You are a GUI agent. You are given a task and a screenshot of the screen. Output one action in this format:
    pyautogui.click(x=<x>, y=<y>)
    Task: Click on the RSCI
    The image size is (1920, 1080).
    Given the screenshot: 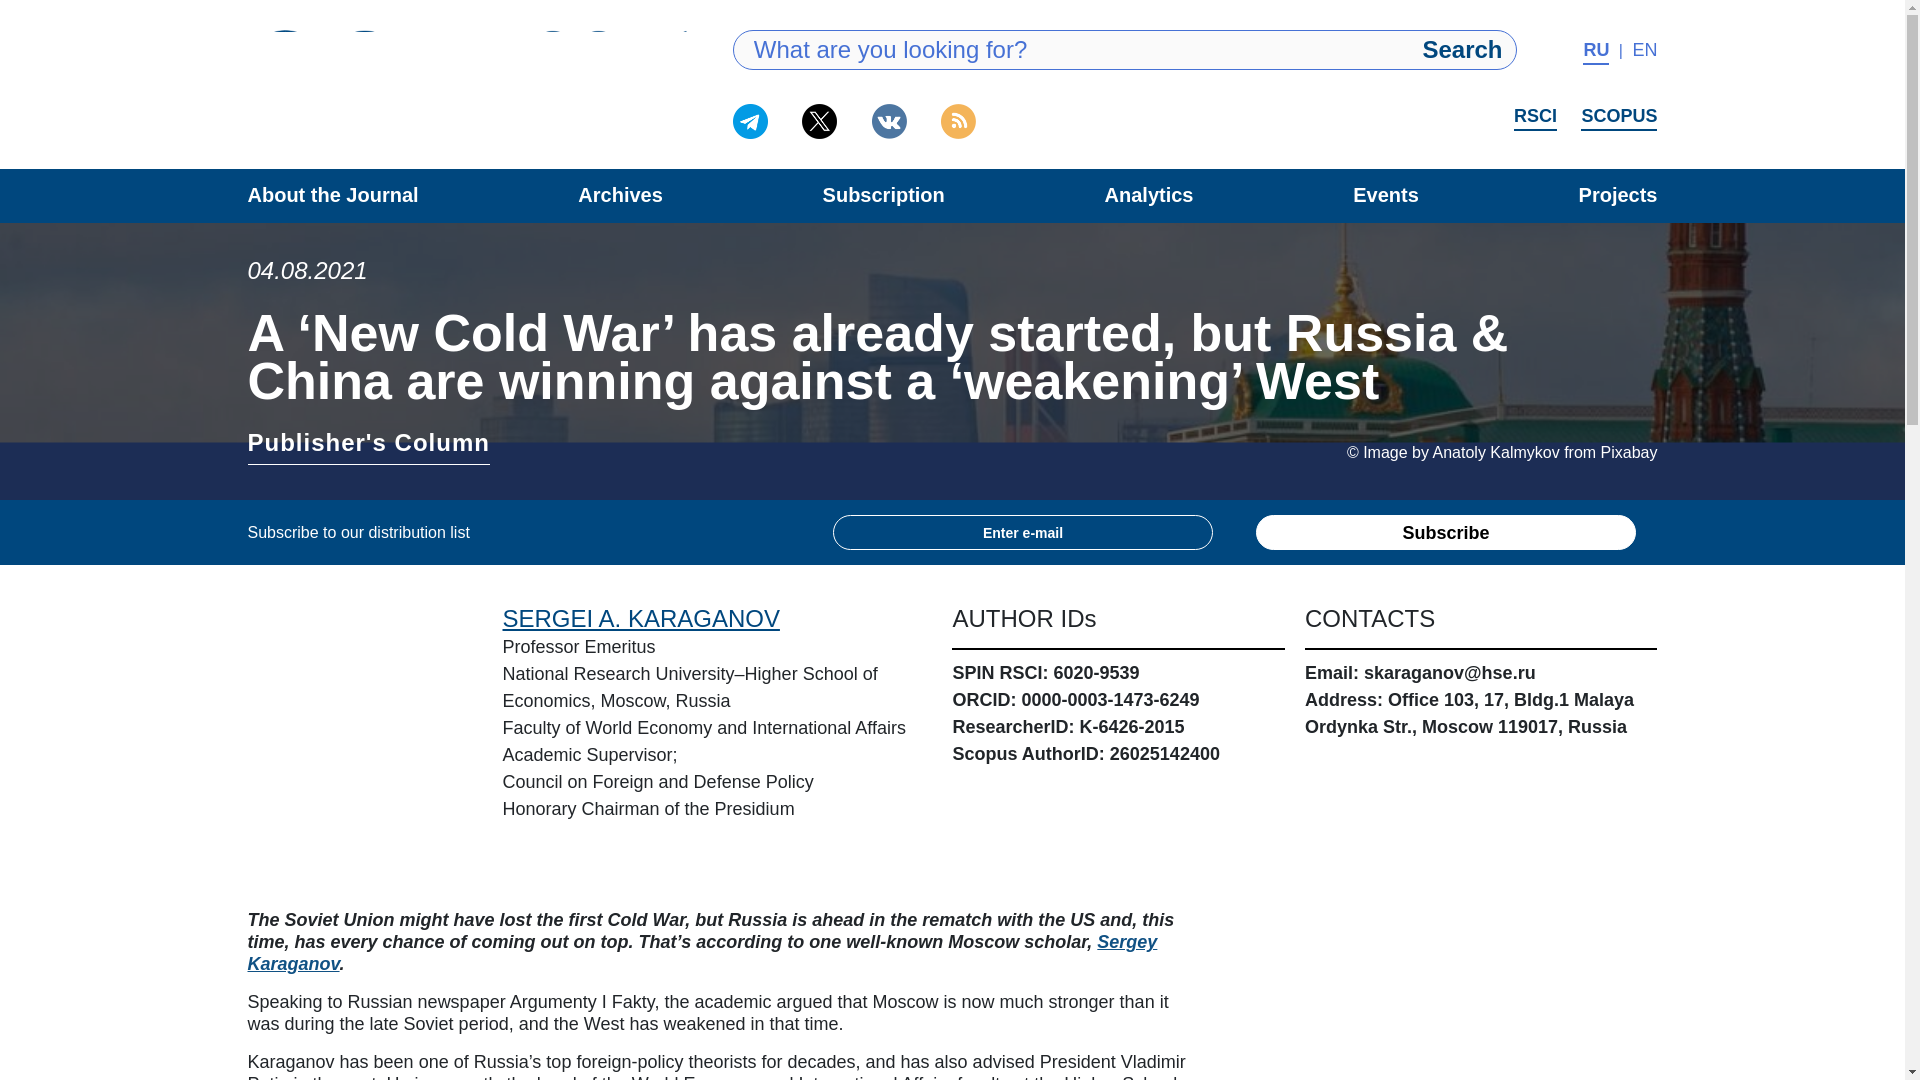 What is the action you would take?
    pyautogui.click(x=1536, y=118)
    